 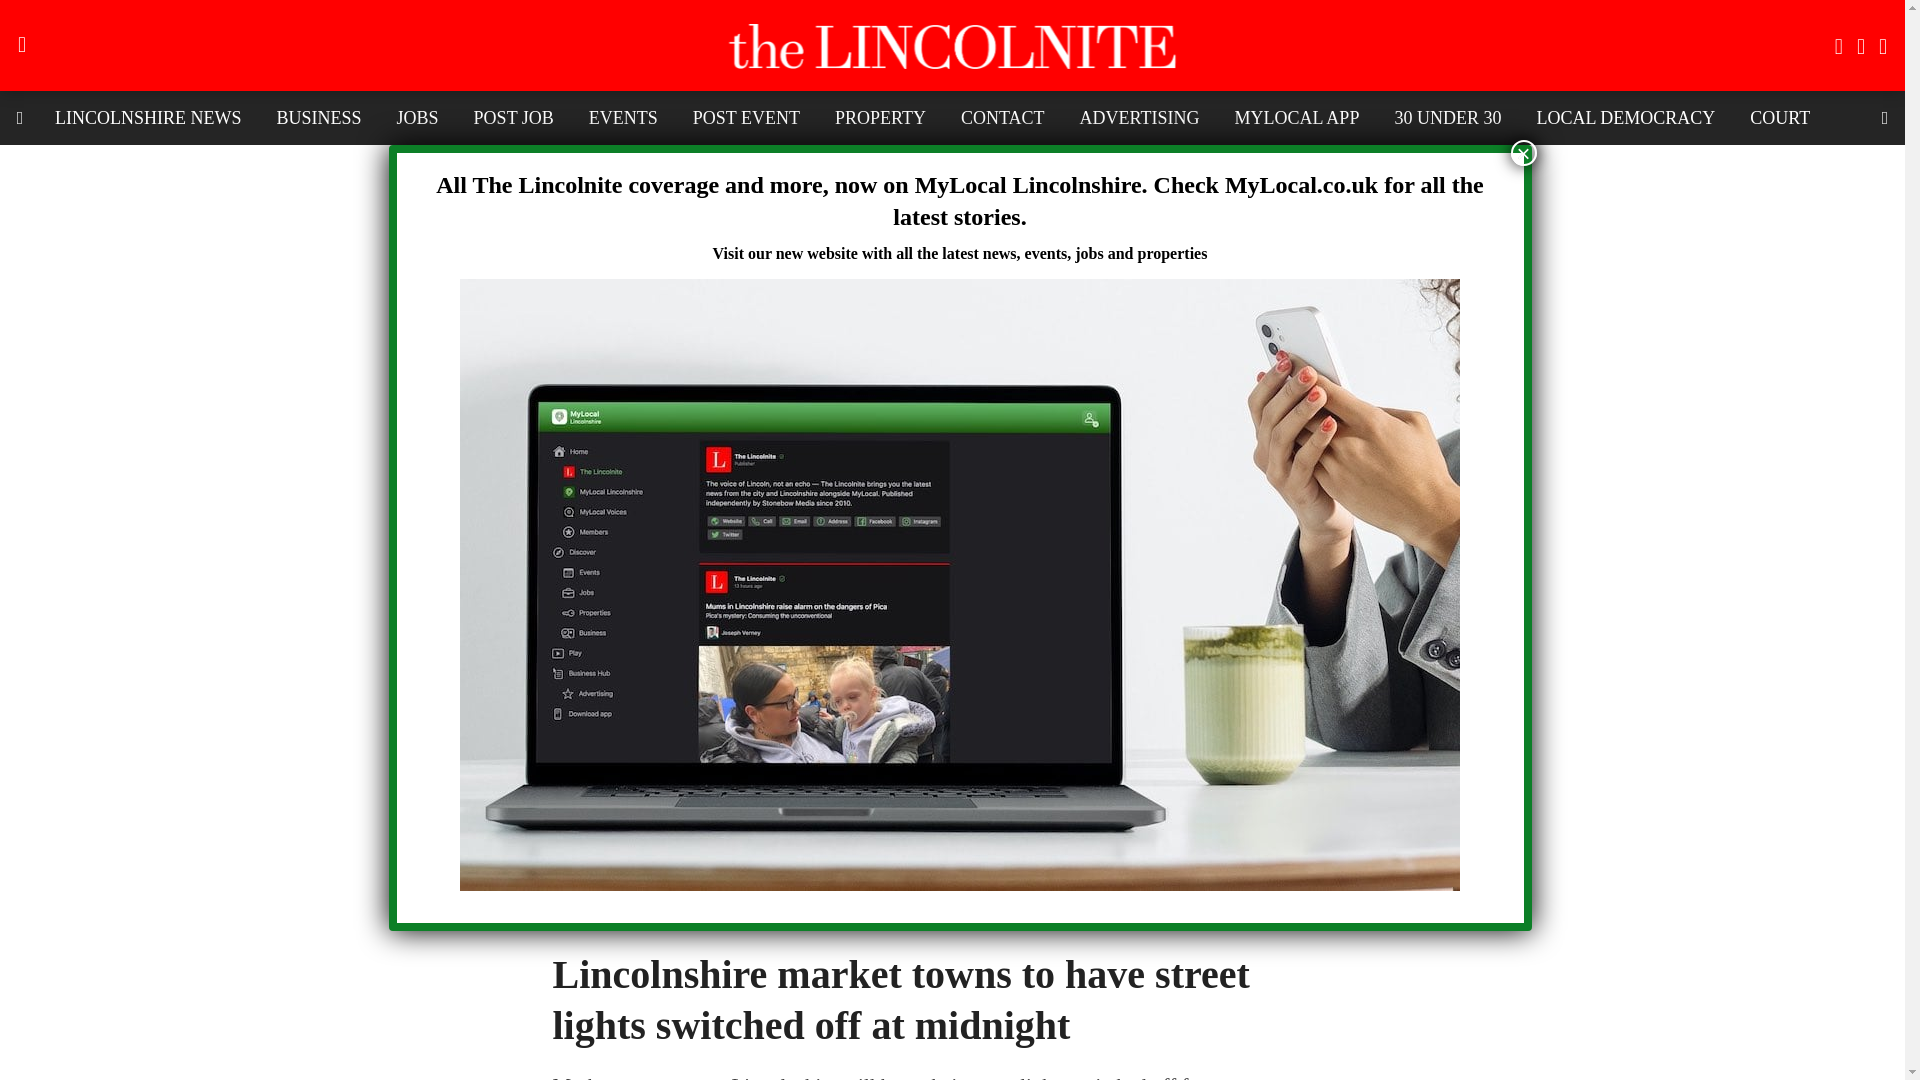 I want to click on LINCOLNSHIRE NEWS, so click(x=148, y=117).